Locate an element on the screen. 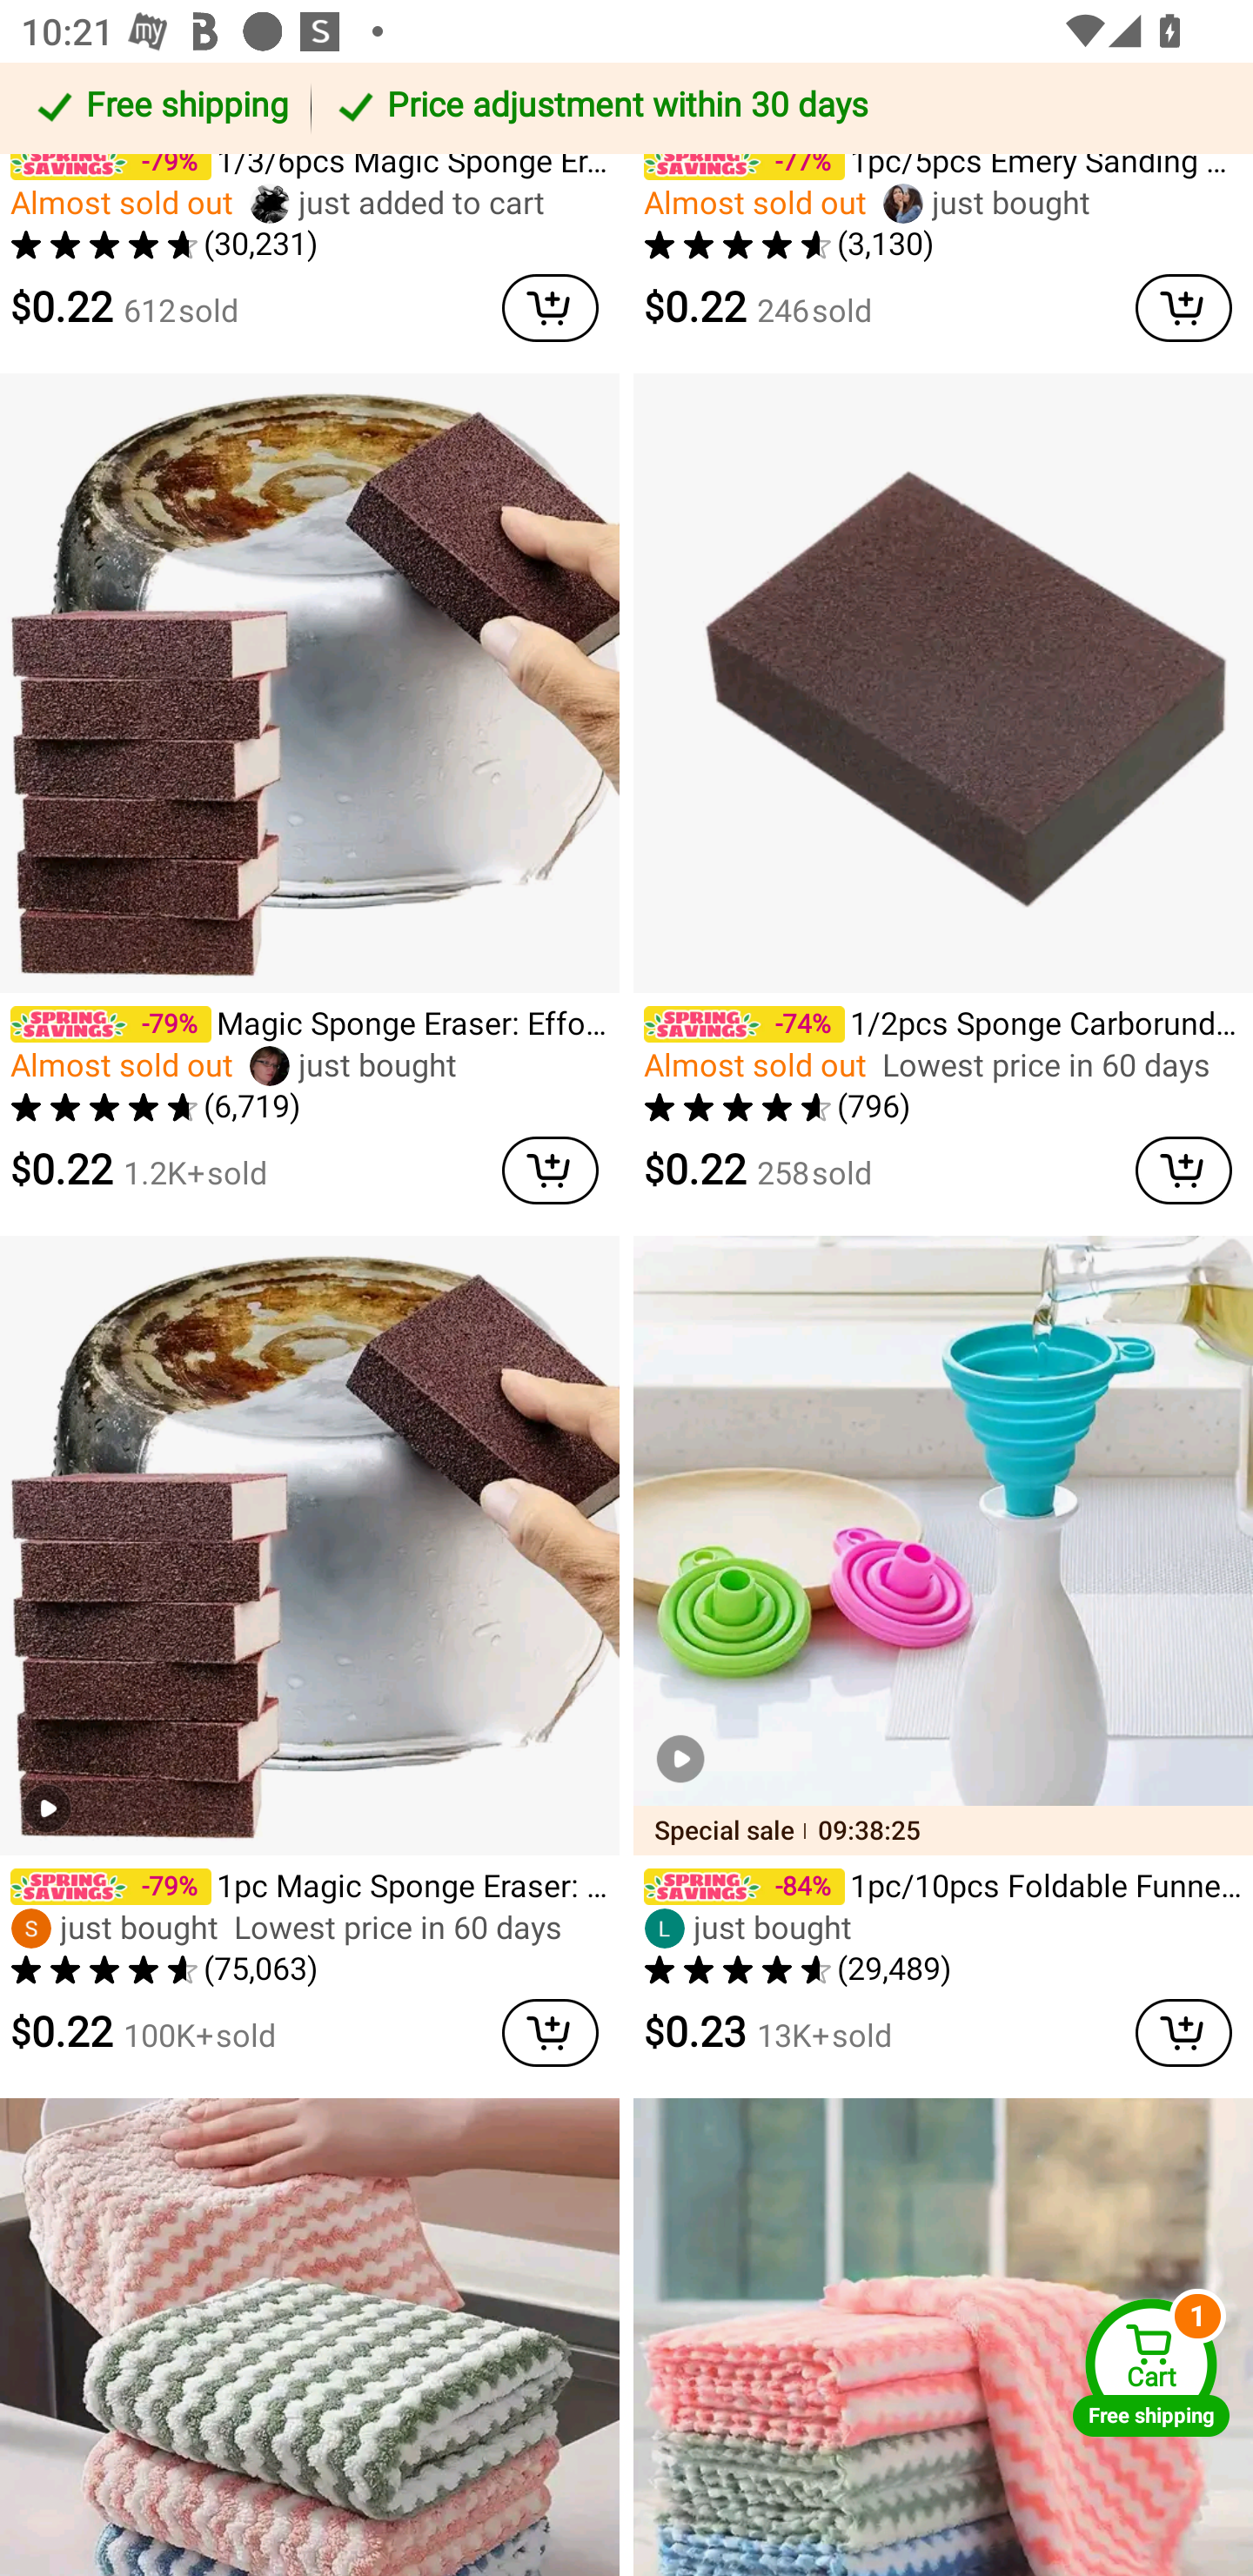  cart delete is located at coordinates (550, 2031).